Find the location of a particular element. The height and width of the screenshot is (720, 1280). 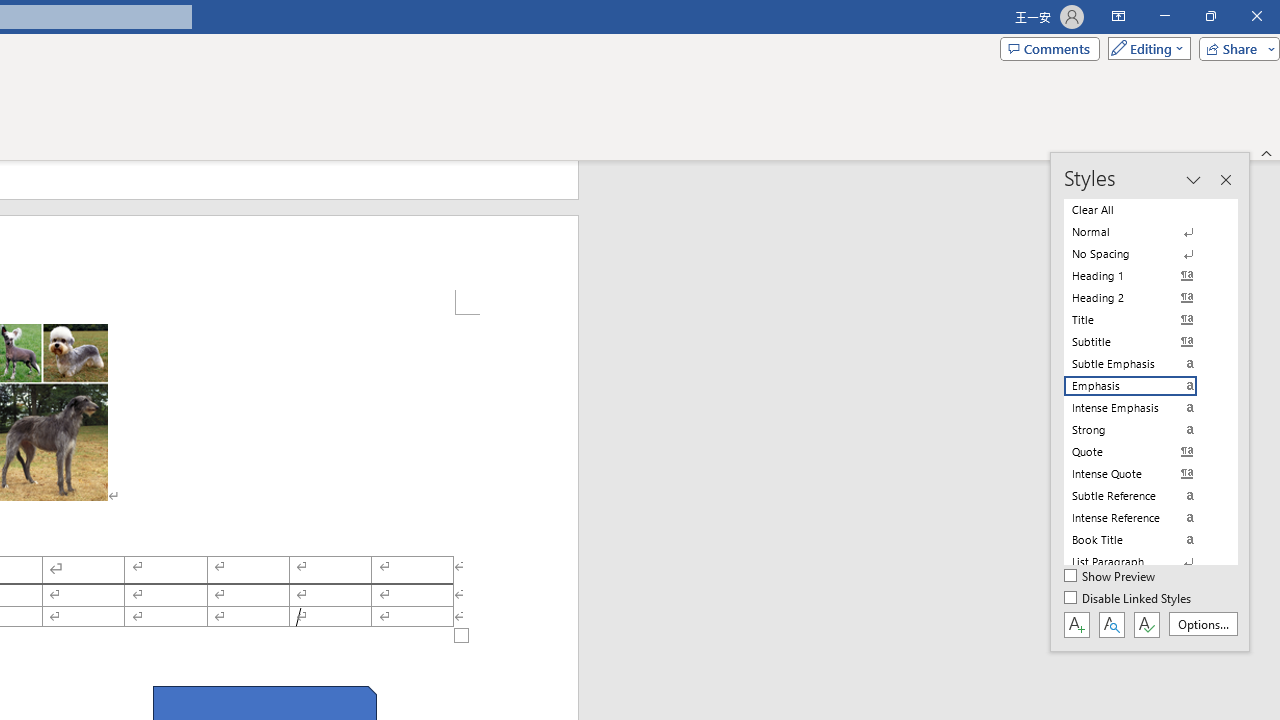

Intense Reference is located at coordinates (1142, 518).